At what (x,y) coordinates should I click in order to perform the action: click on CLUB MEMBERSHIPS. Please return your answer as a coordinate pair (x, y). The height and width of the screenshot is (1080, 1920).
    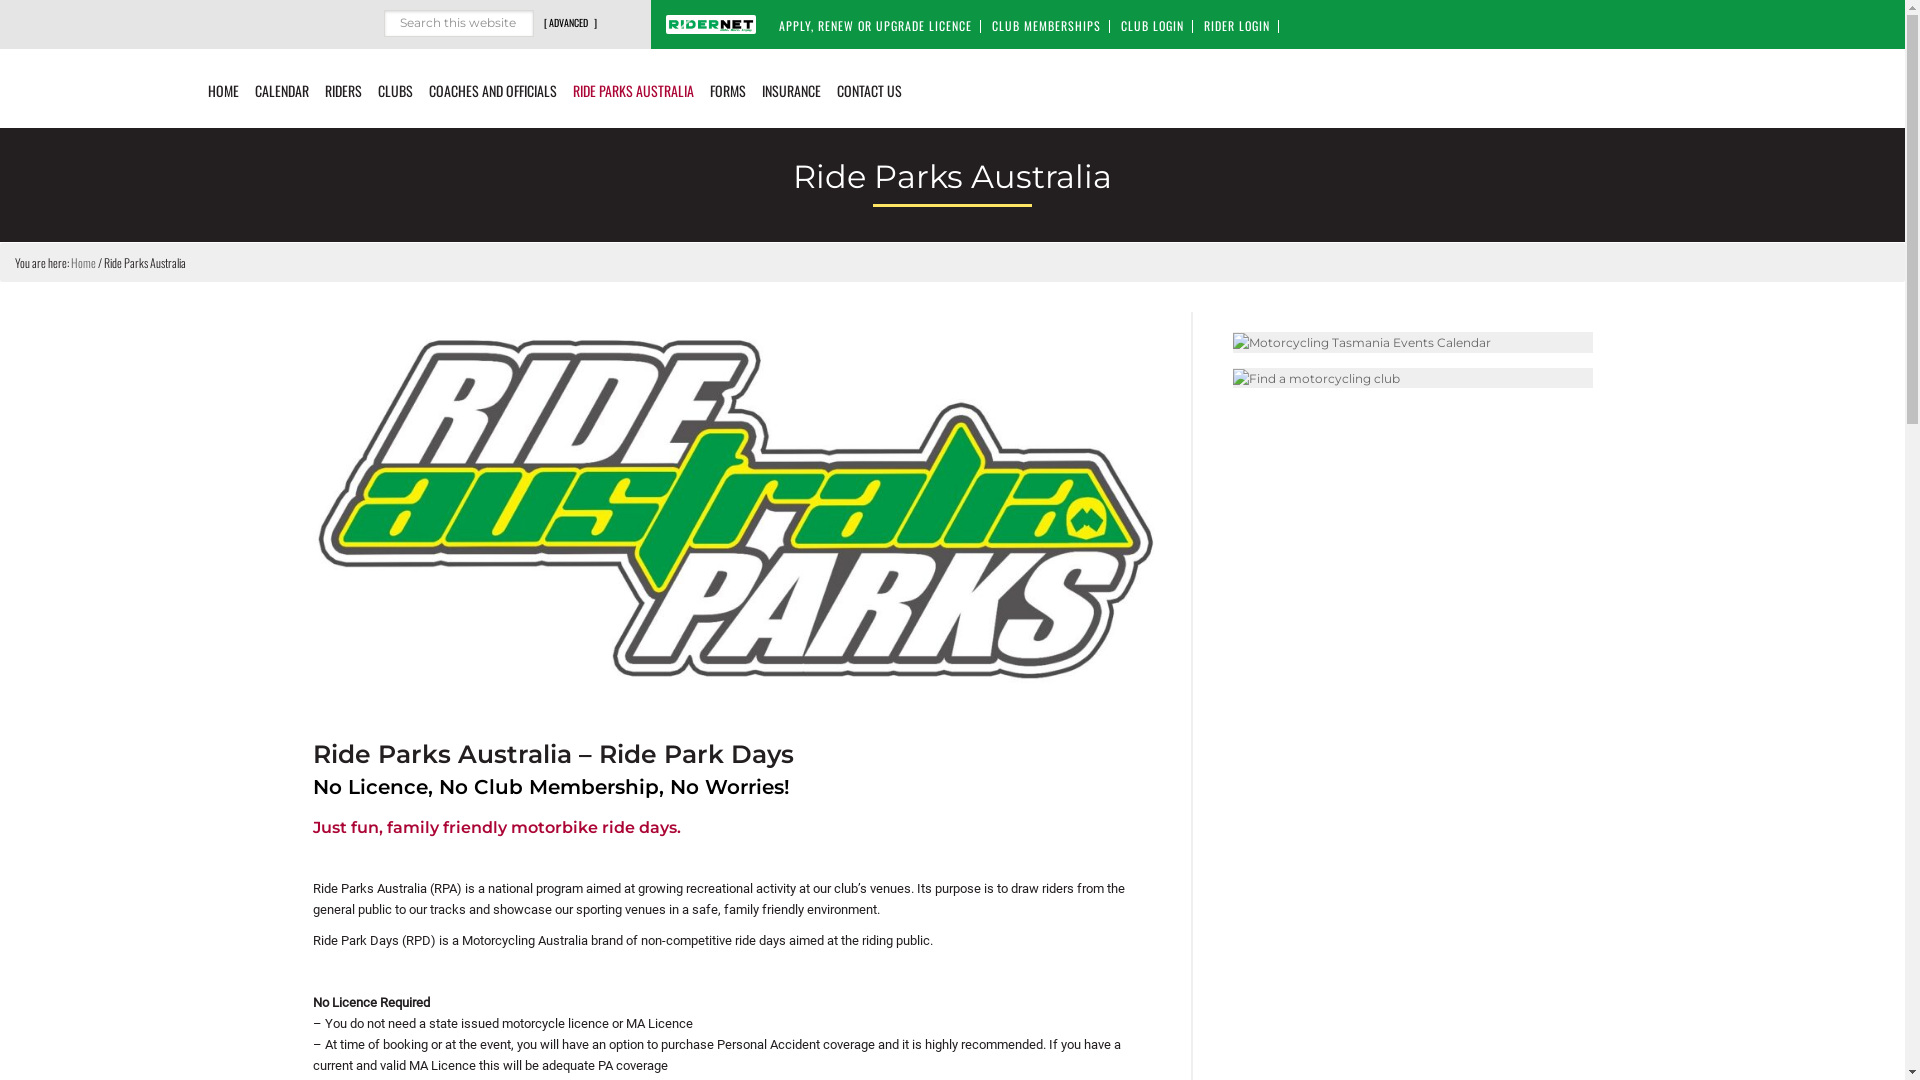
    Looking at the image, I should click on (1046, 26).